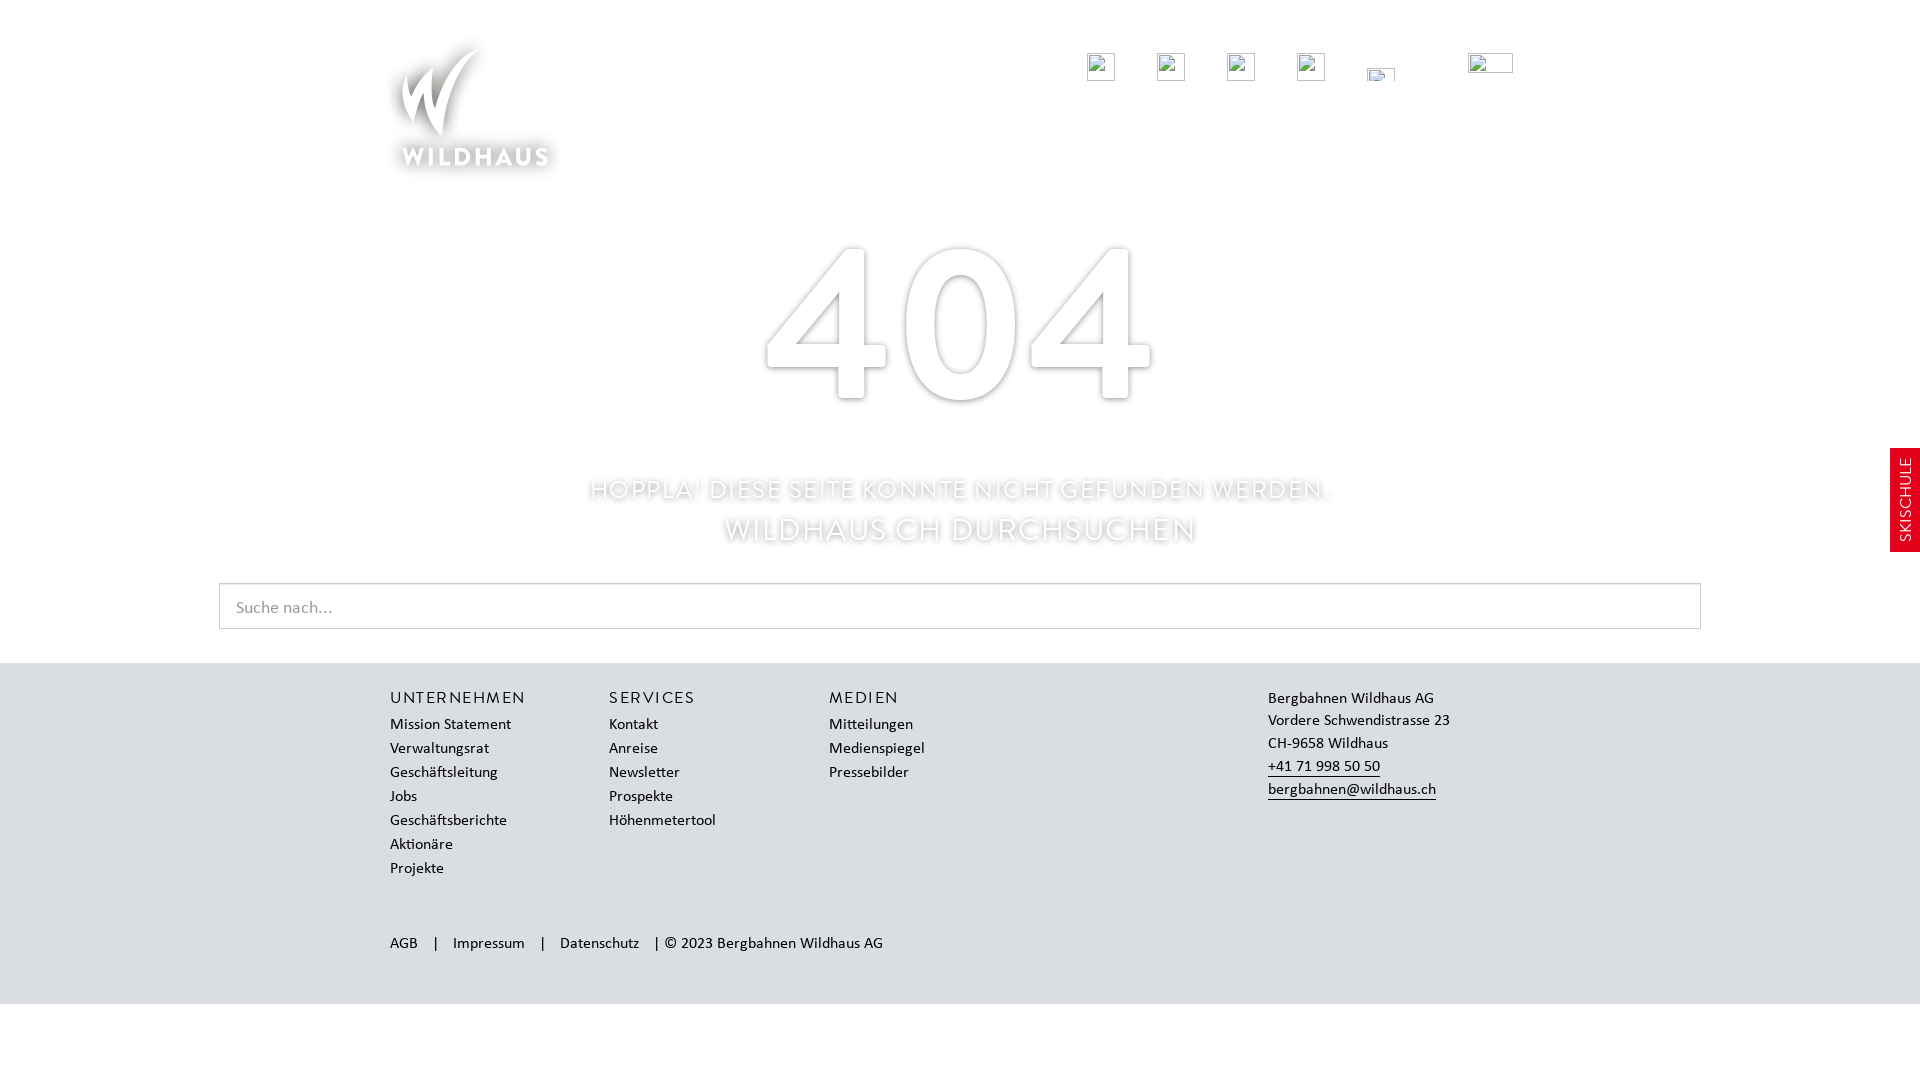 The image size is (1920, 1080). What do you see at coordinates (600, 942) in the screenshot?
I see `Datenschutz` at bounding box center [600, 942].